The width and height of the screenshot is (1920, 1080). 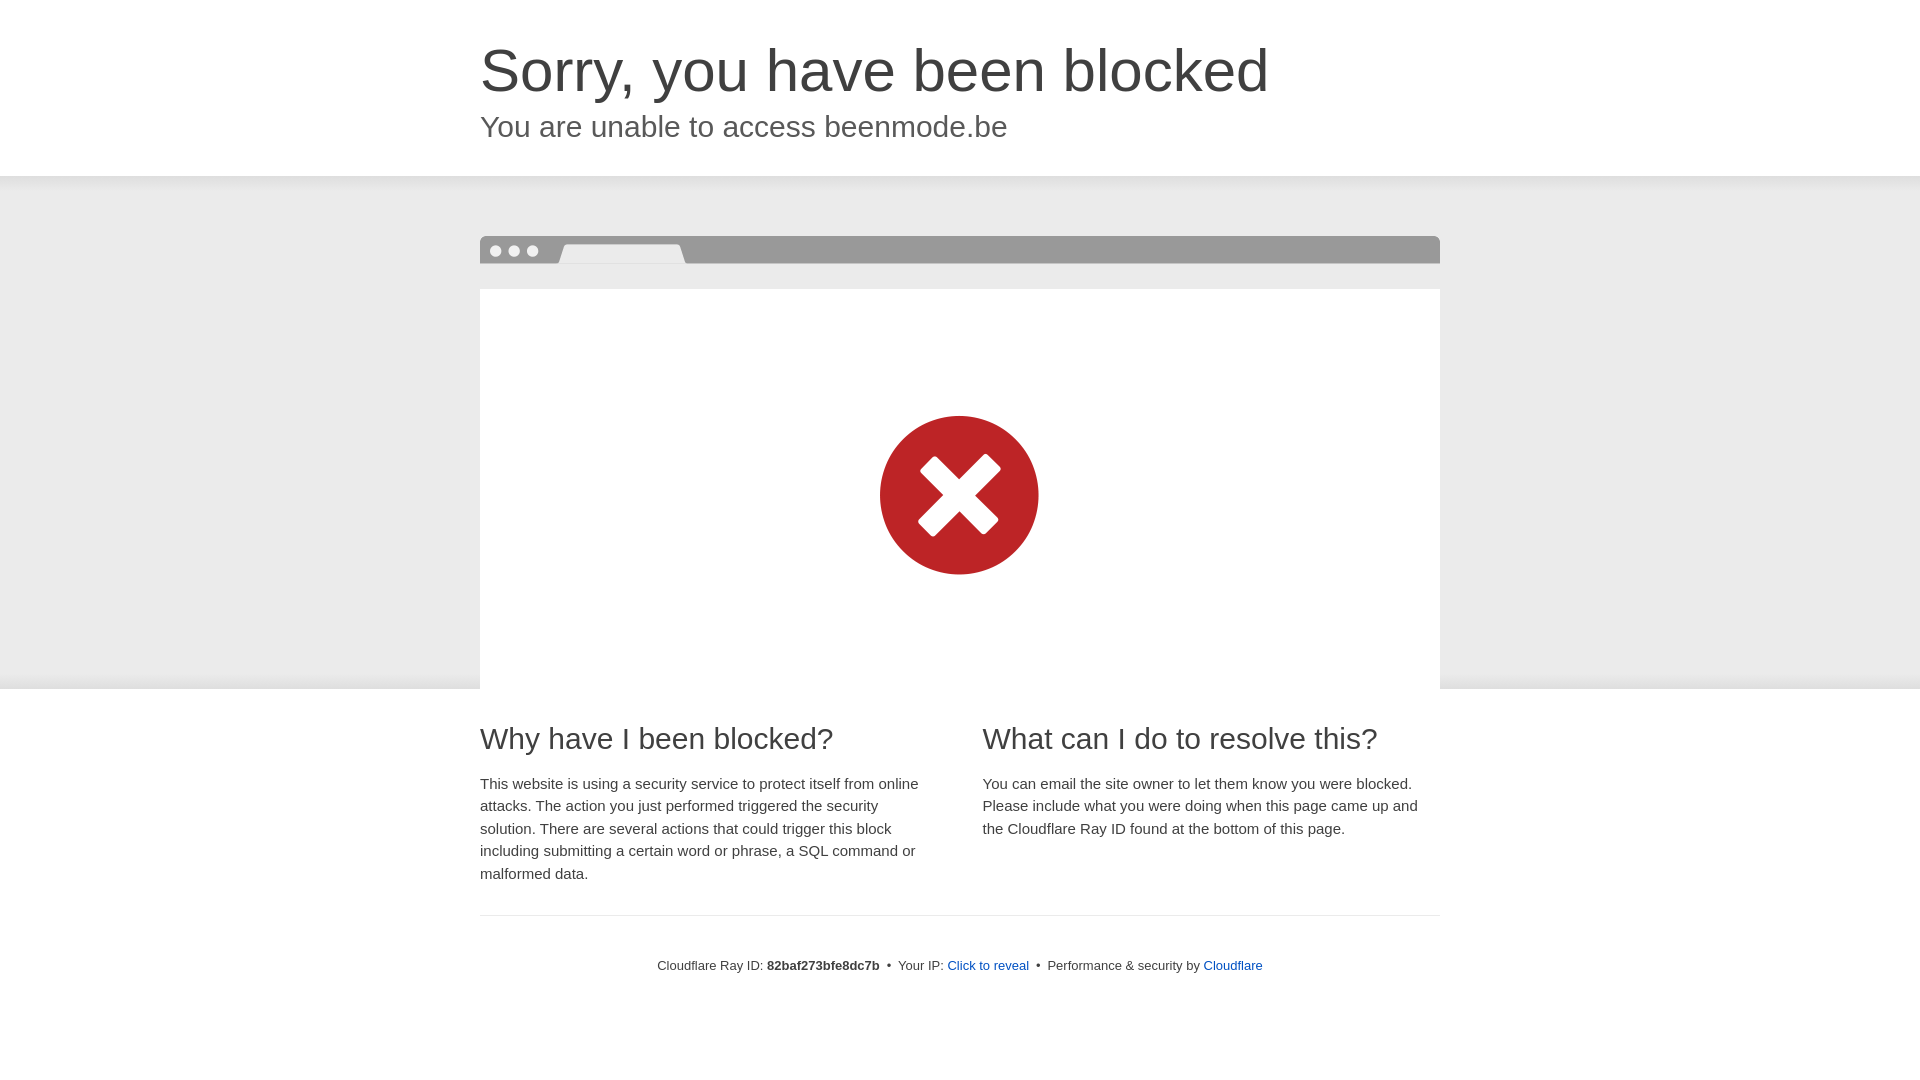 I want to click on Cloudflare, so click(x=1234, y=966).